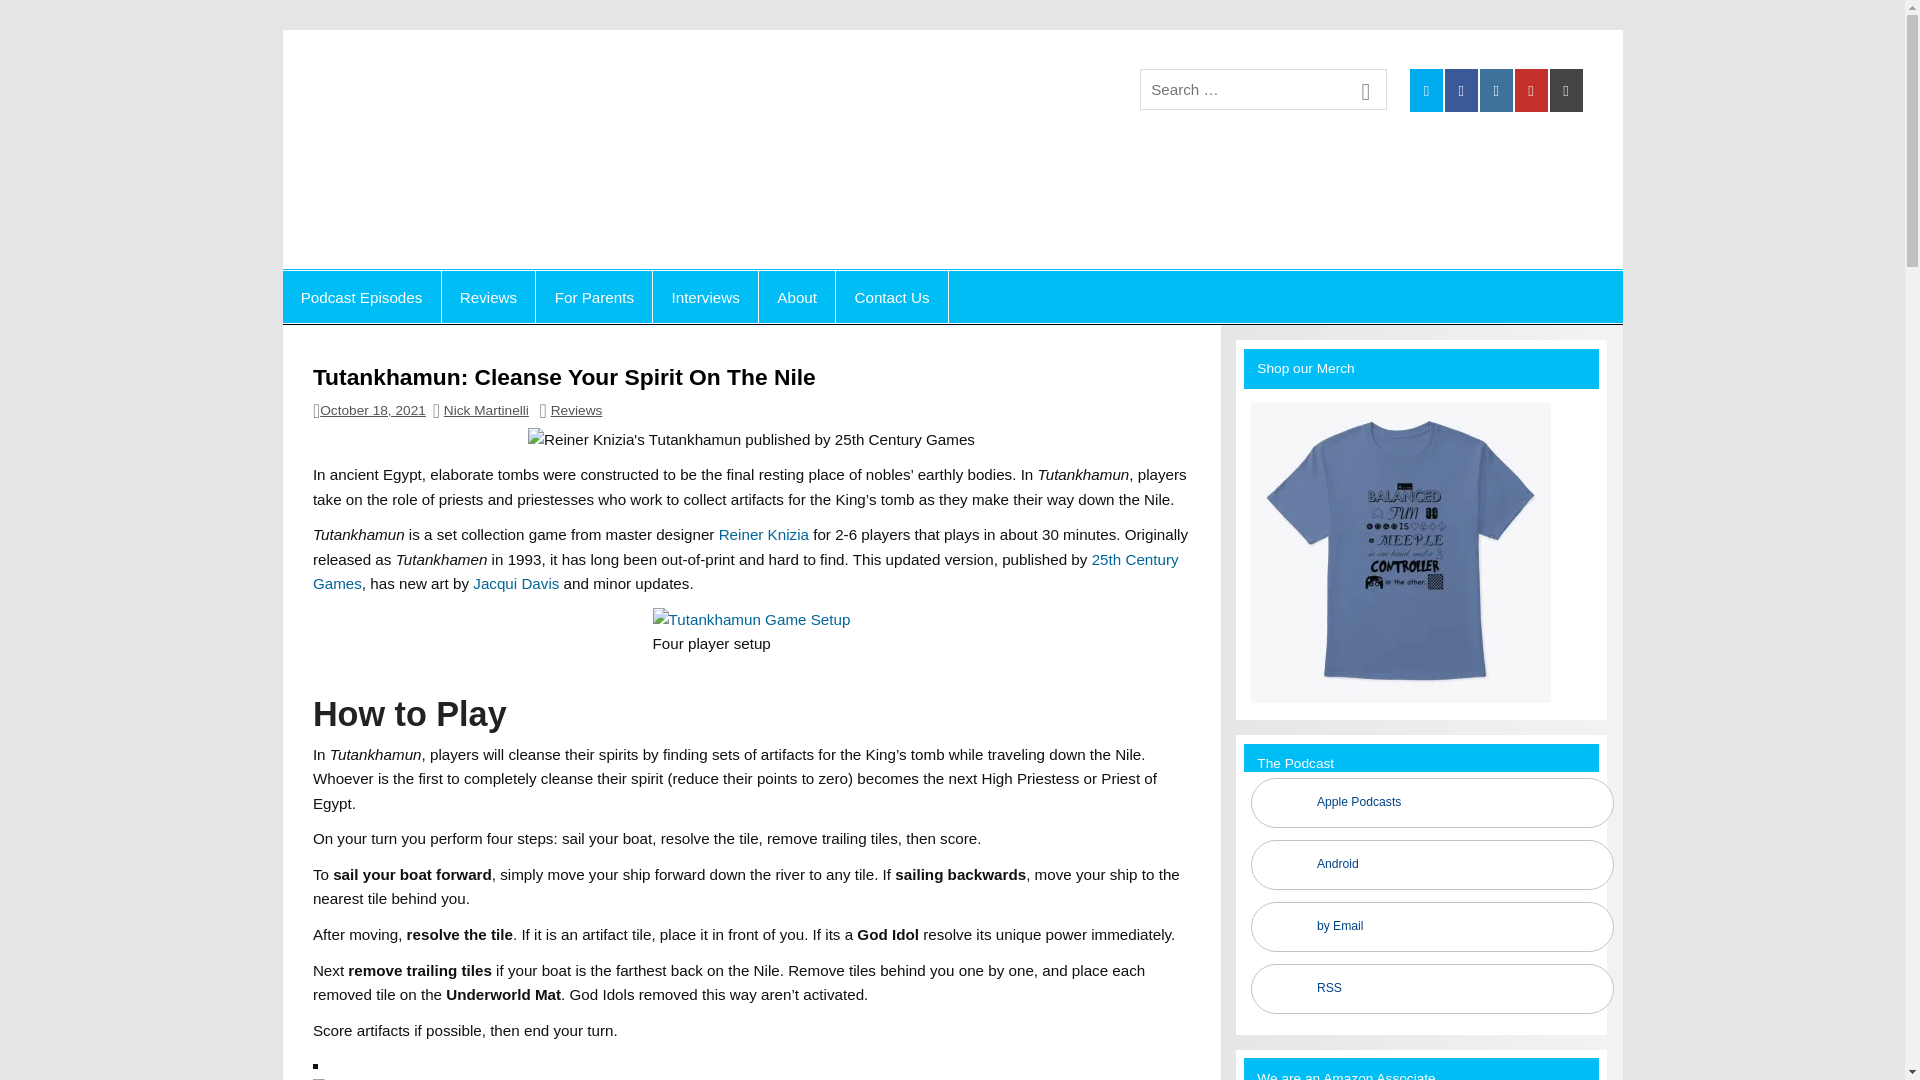  Describe the element at coordinates (486, 410) in the screenshot. I see `Nick Martinelli` at that location.